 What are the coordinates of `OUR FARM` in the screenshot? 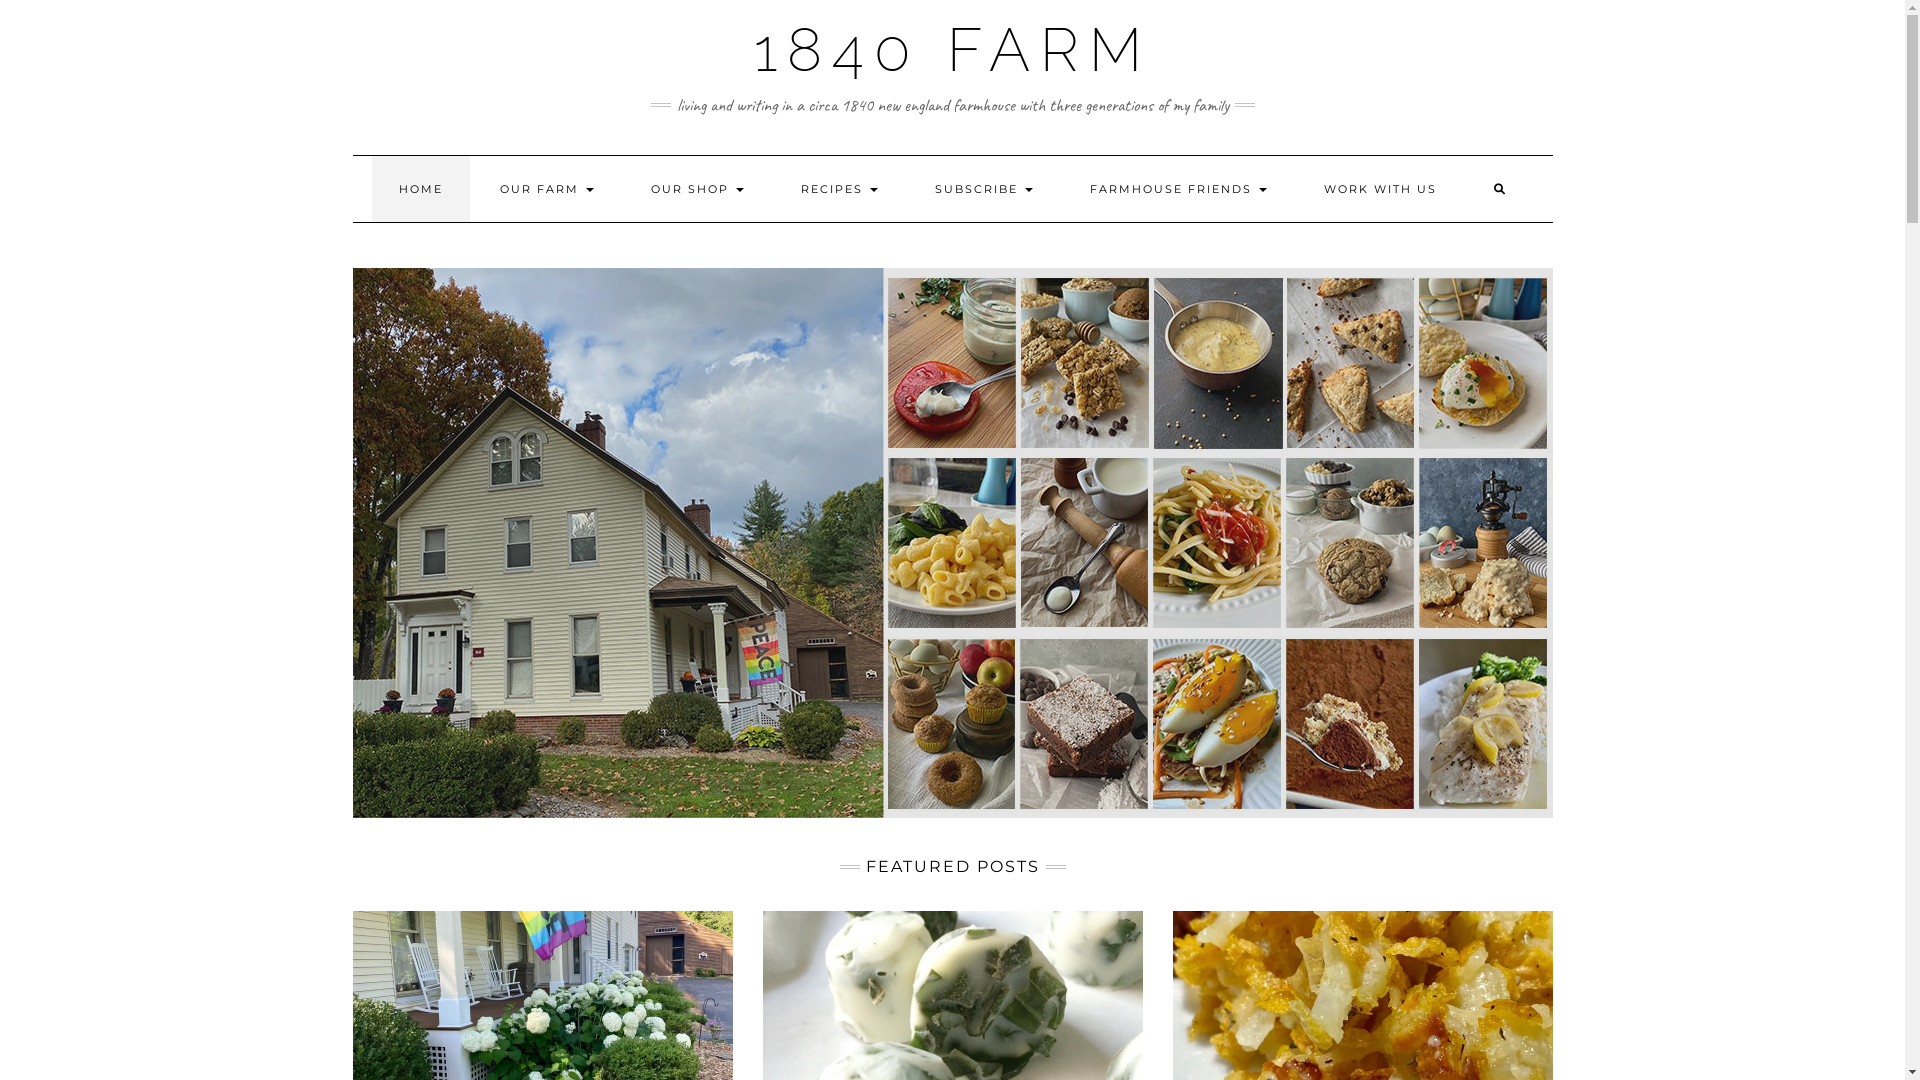 It's located at (546, 188).